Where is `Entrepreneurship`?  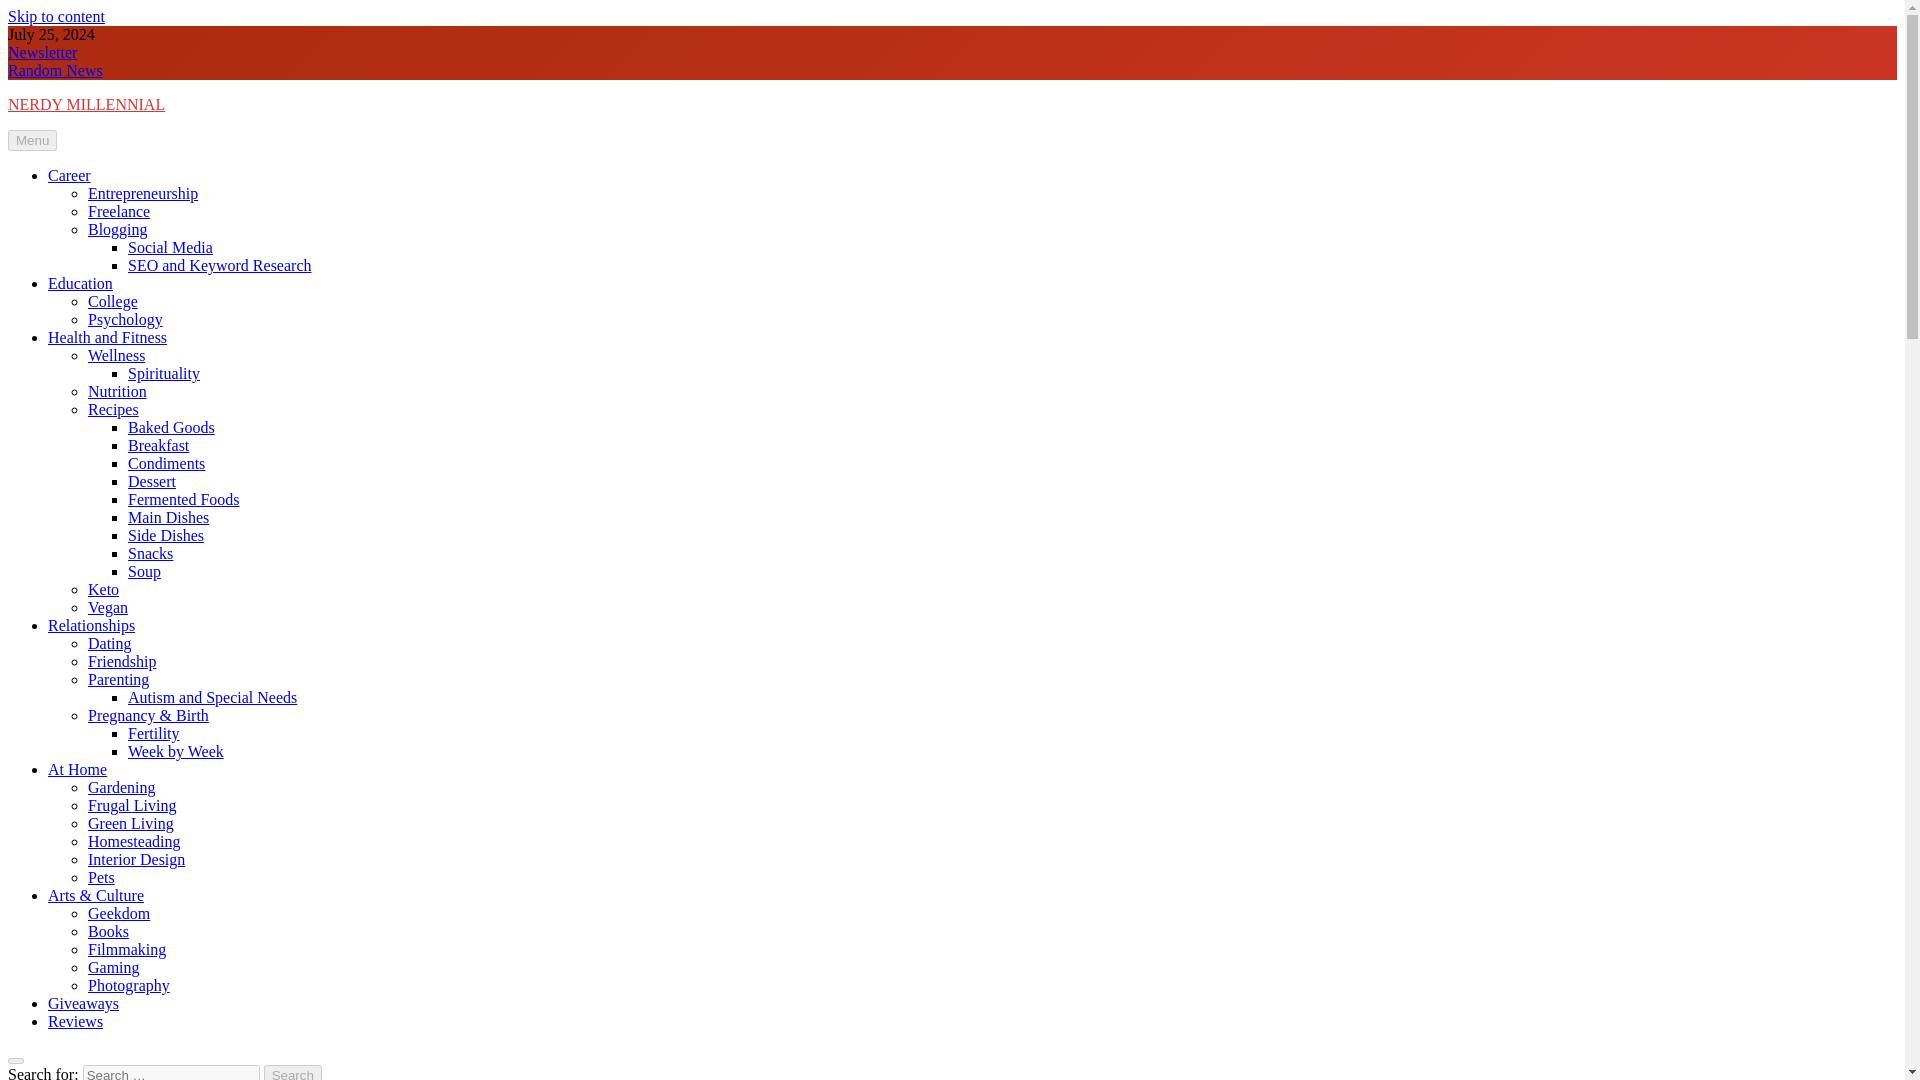 Entrepreneurship is located at coordinates (142, 192).